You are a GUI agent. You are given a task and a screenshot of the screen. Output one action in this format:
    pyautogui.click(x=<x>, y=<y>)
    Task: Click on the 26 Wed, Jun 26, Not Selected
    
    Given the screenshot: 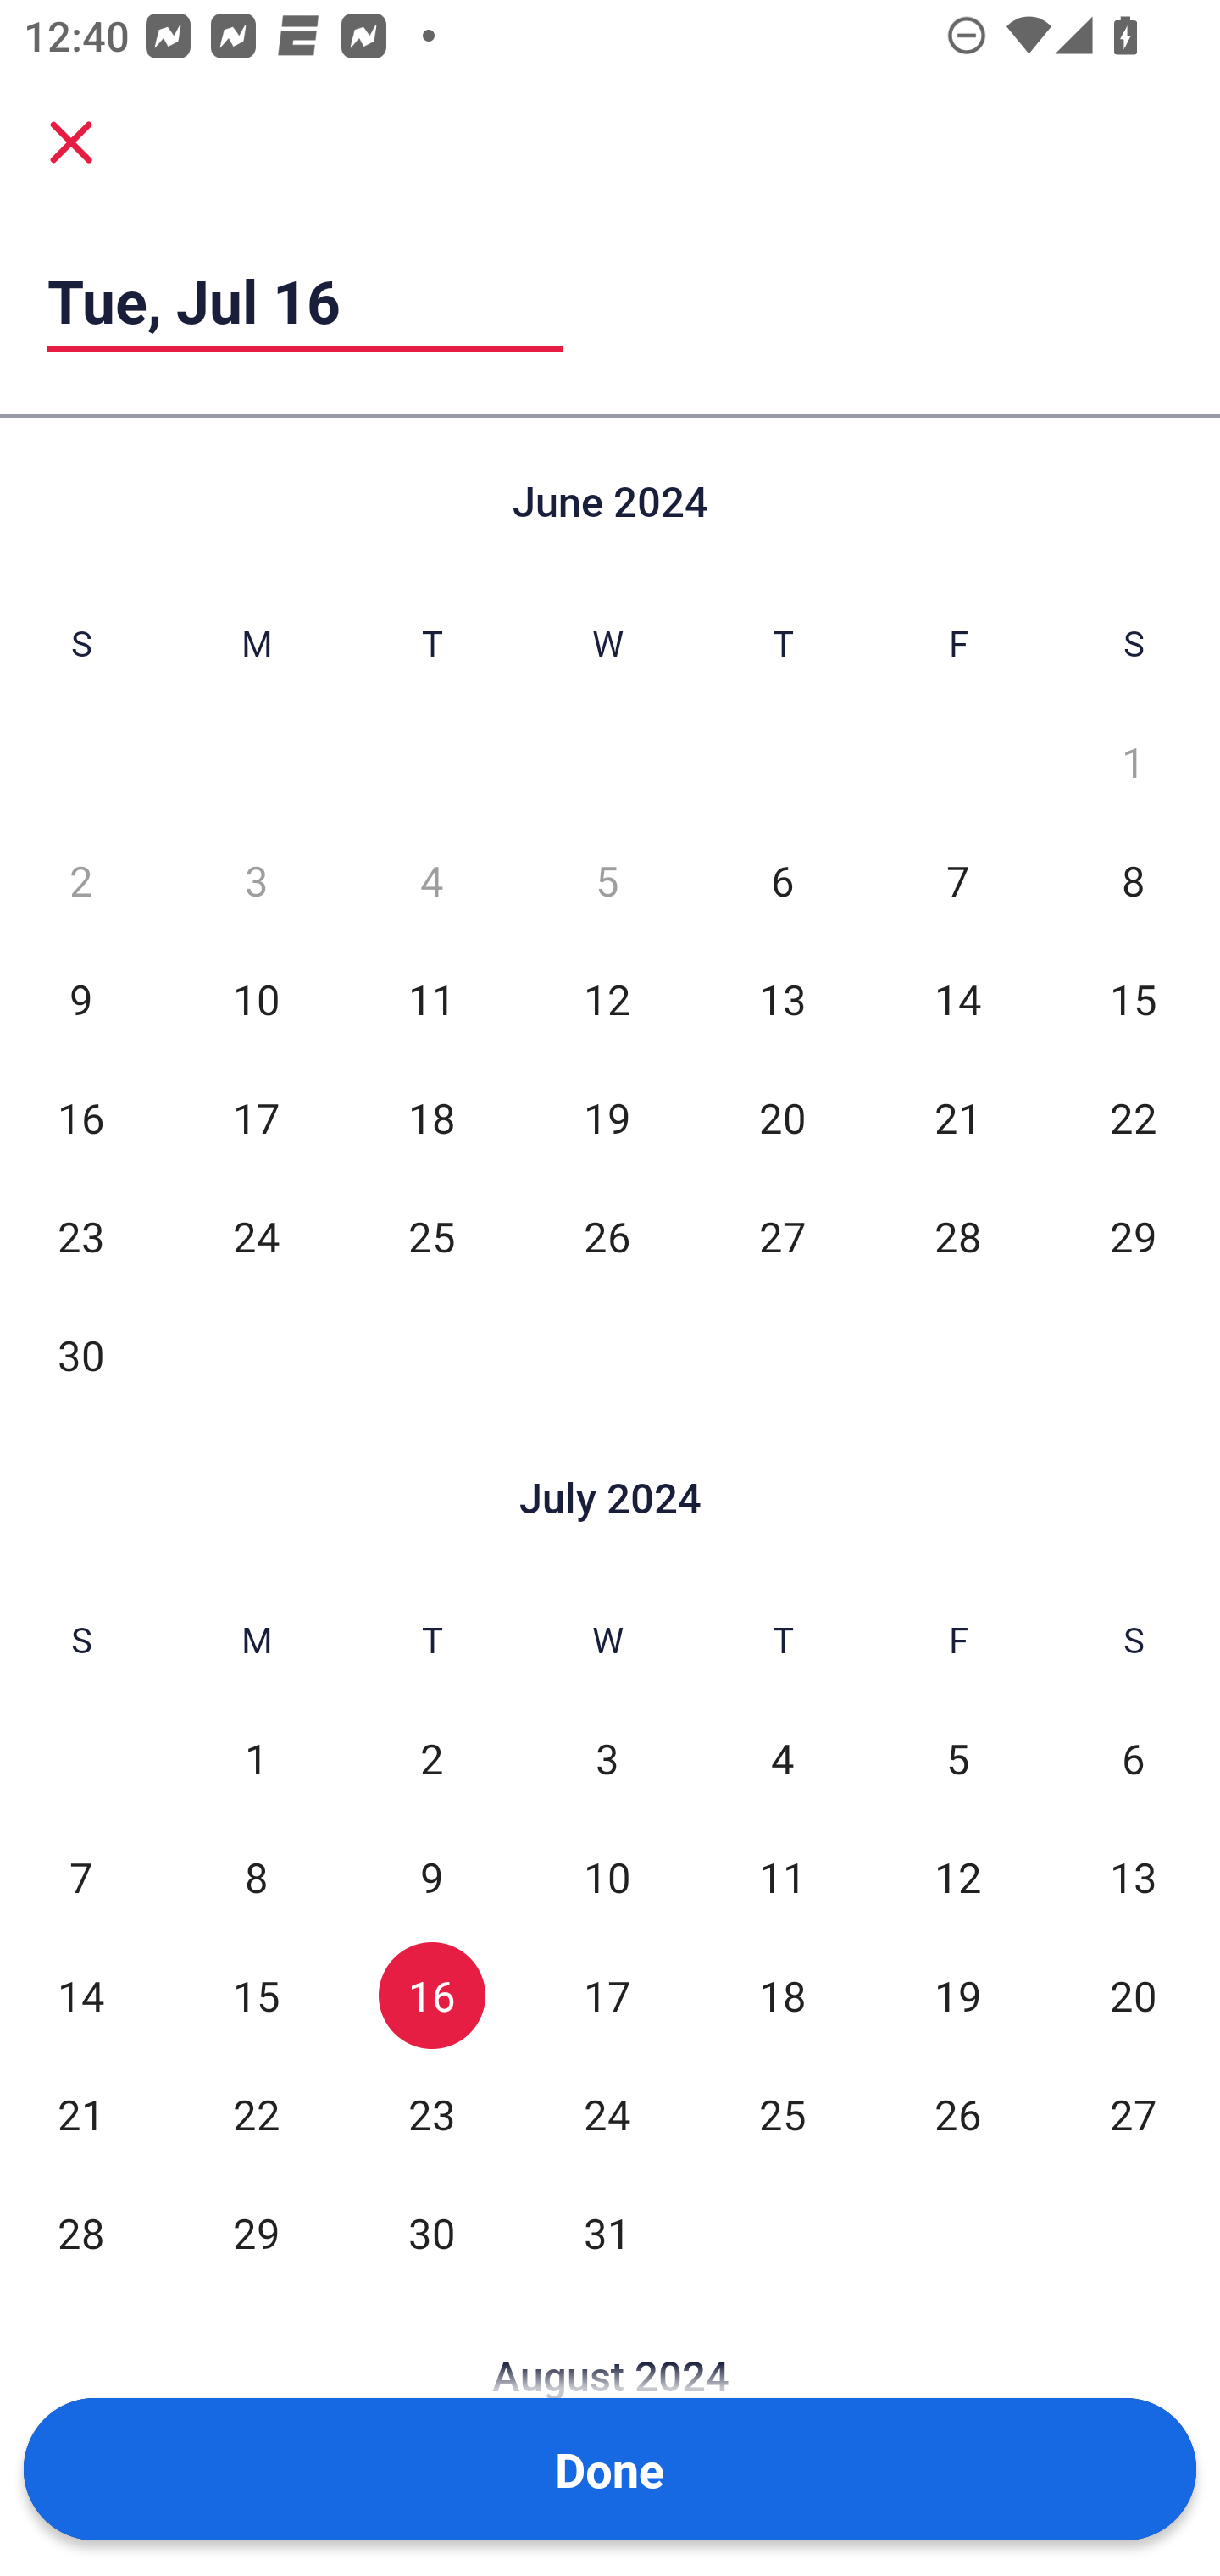 What is the action you would take?
    pyautogui.click(x=607, y=1236)
    